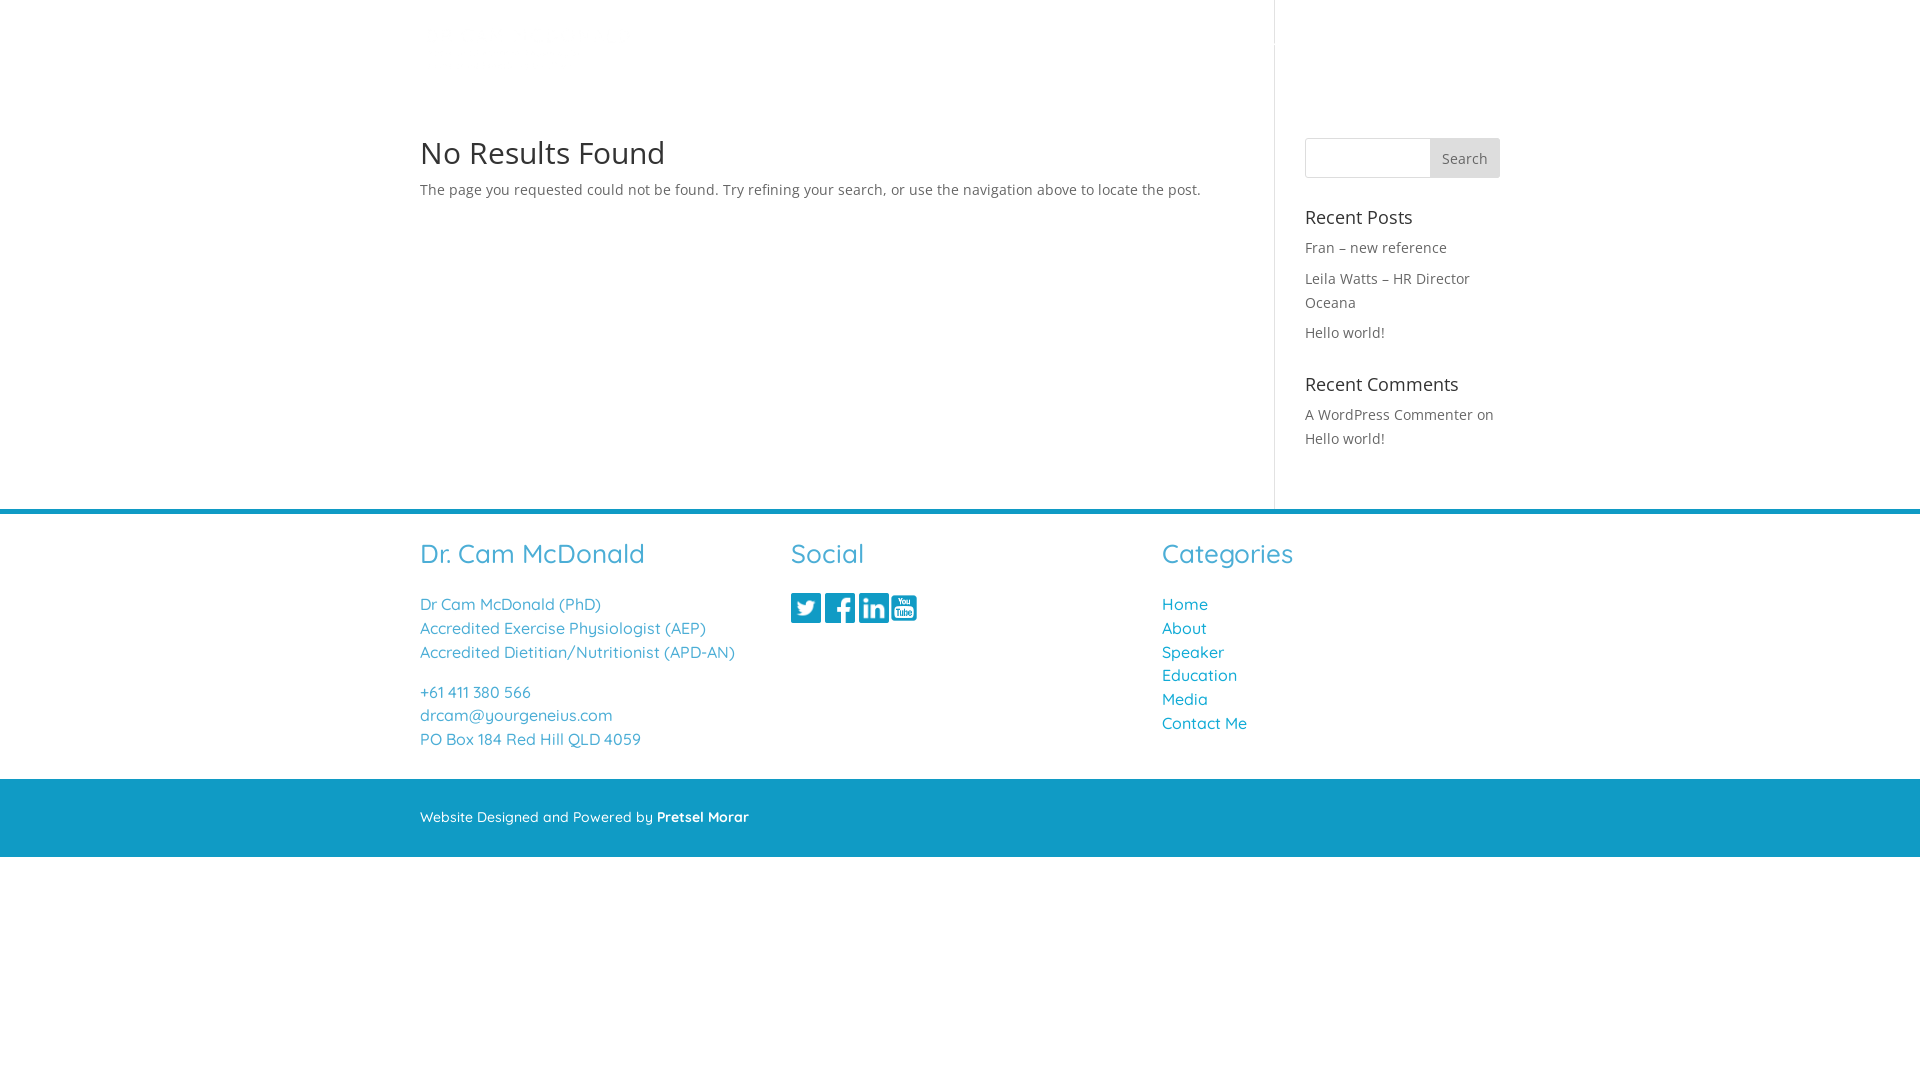  What do you see at coordinates (1184, 628) in the screenshot?
I see `About` at bounding box center [1184, 628].